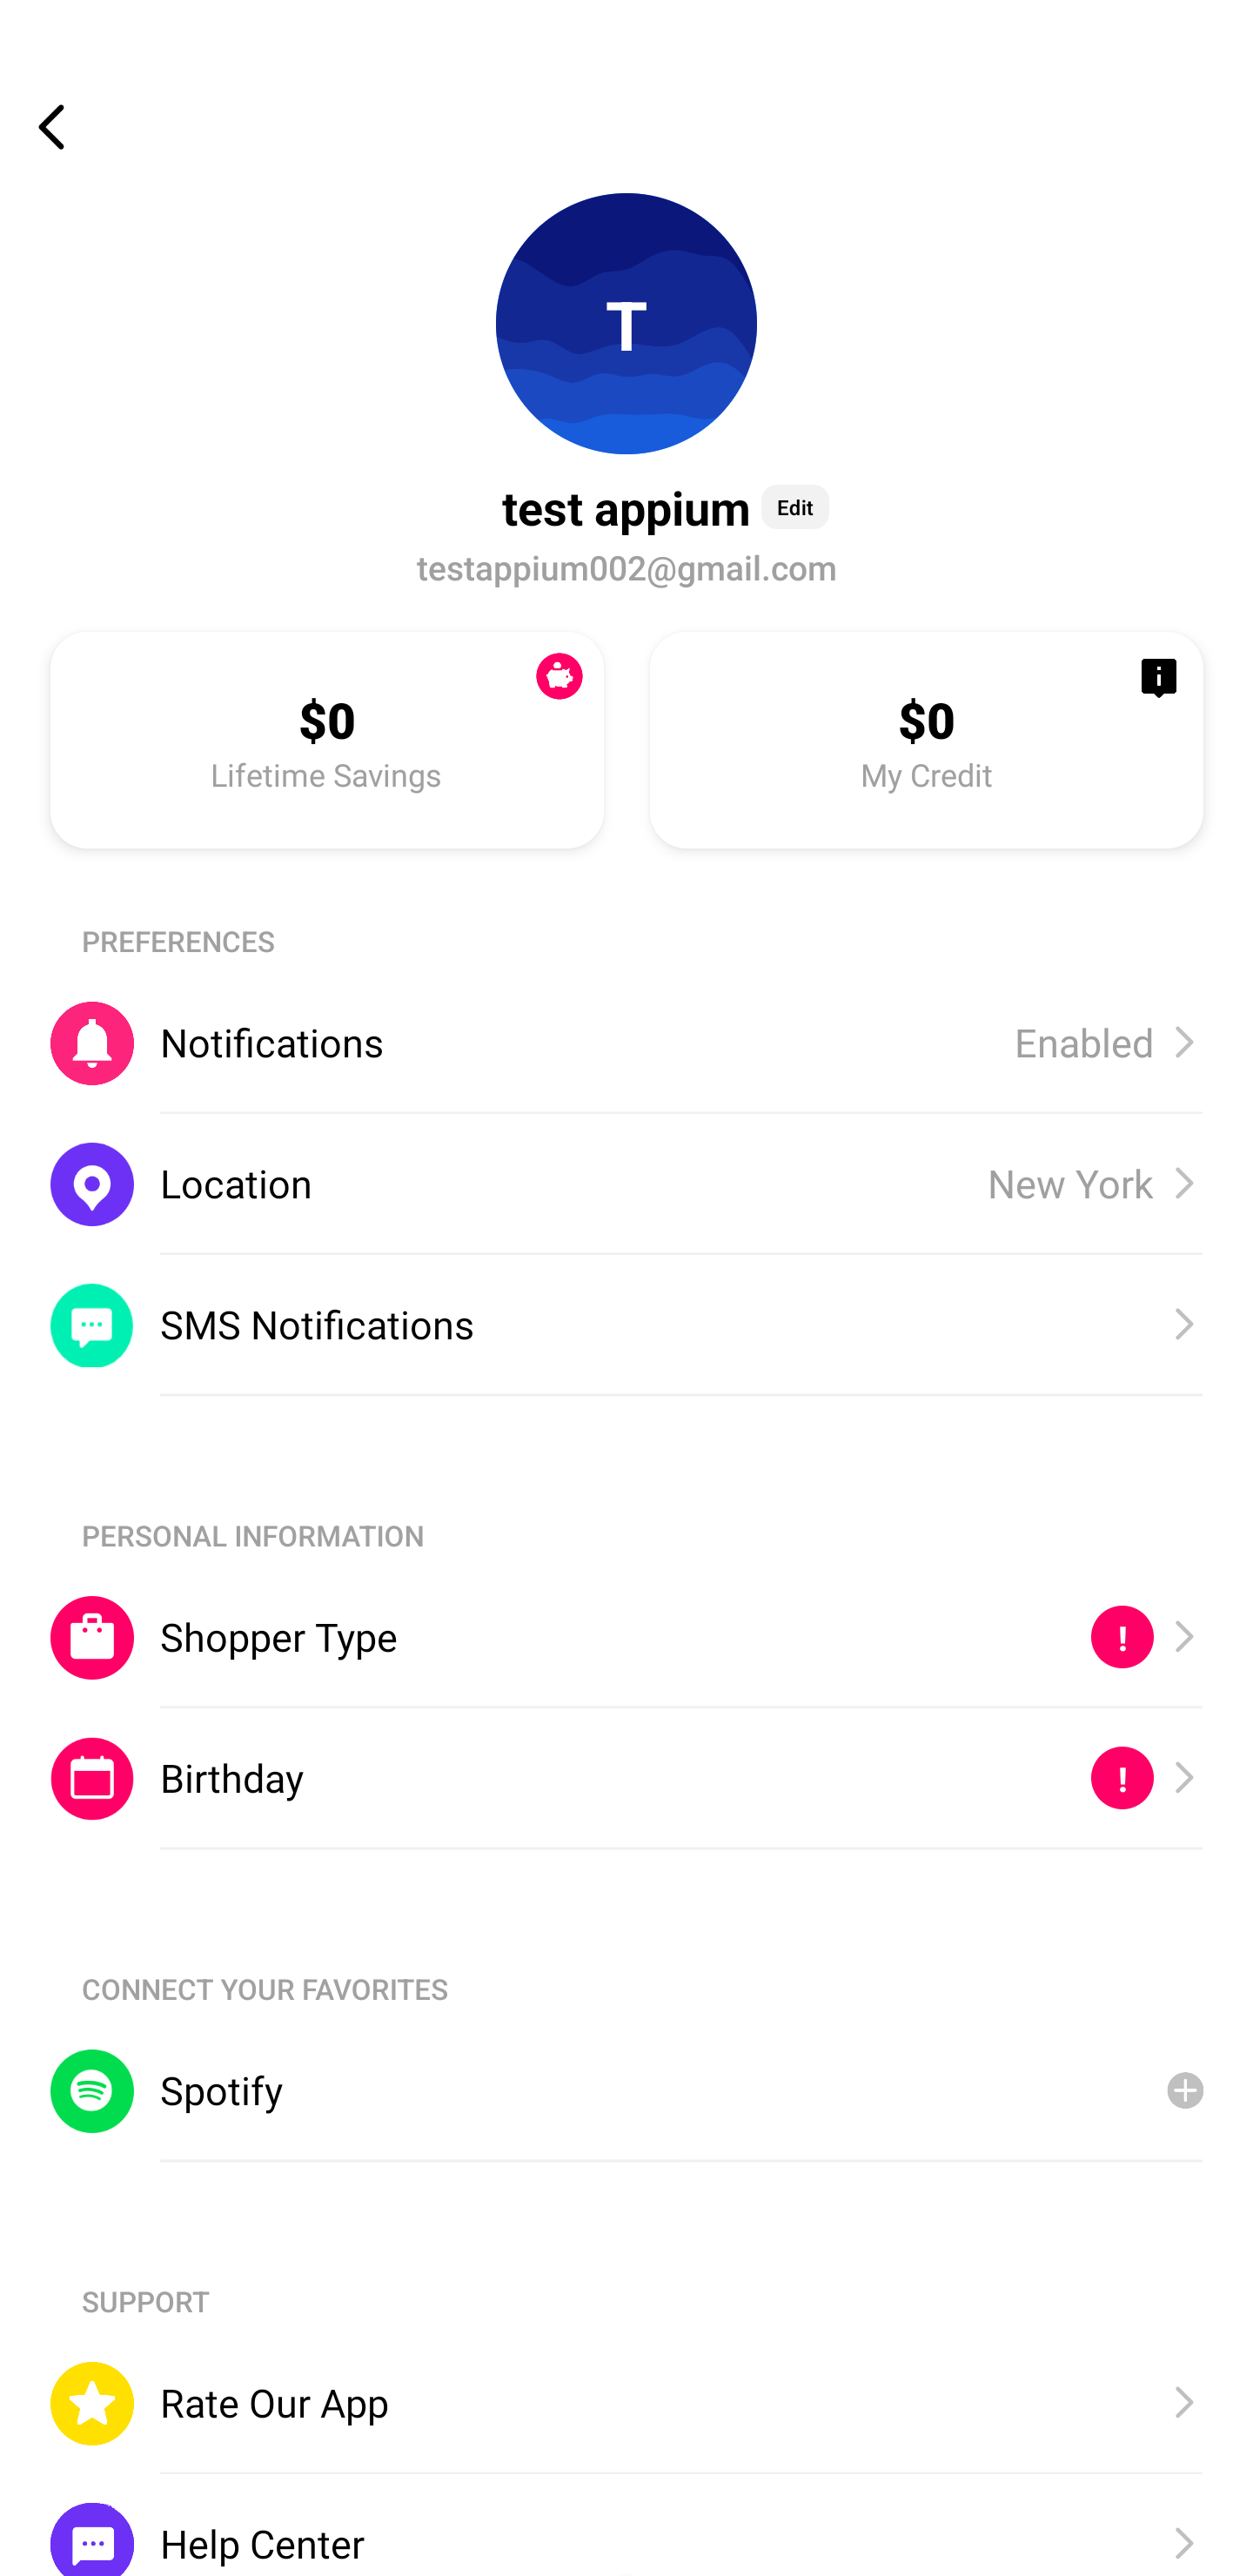  Describe the element at coordinates (795, 506) in the screenshot. I see `Edit` at that location.